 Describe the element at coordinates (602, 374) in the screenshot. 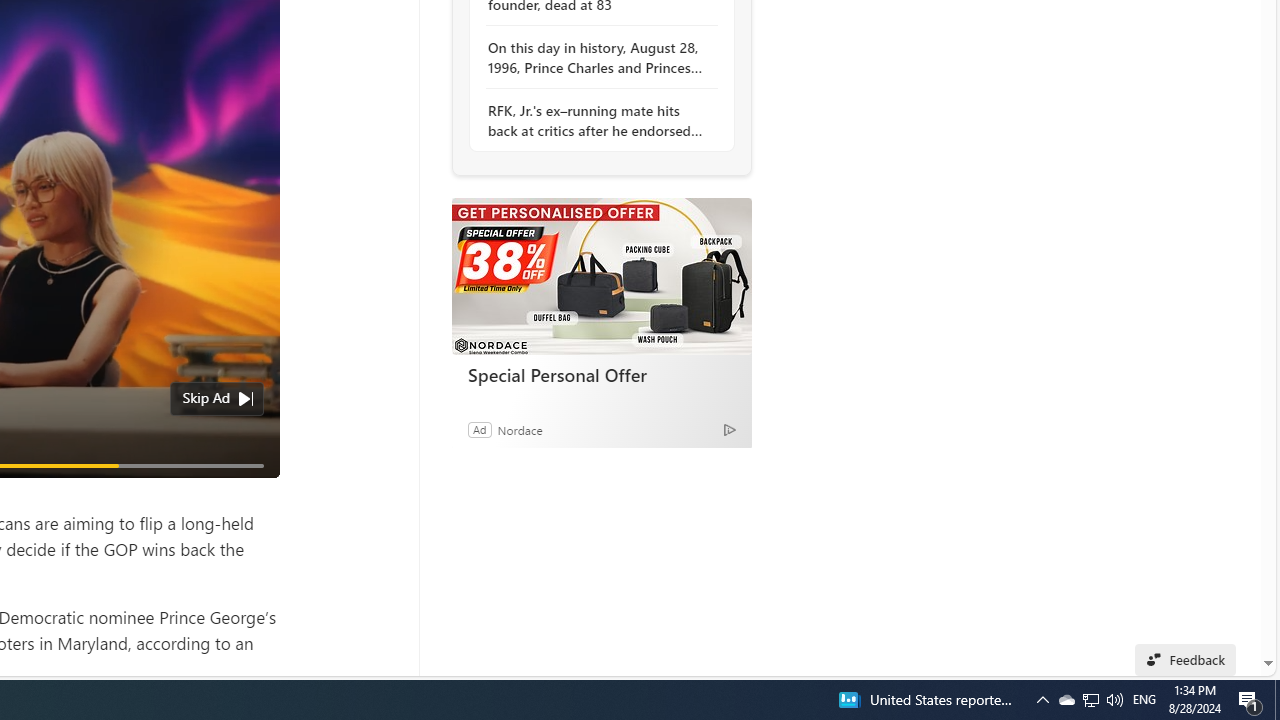

I see `Special Personal Offer` at that location.